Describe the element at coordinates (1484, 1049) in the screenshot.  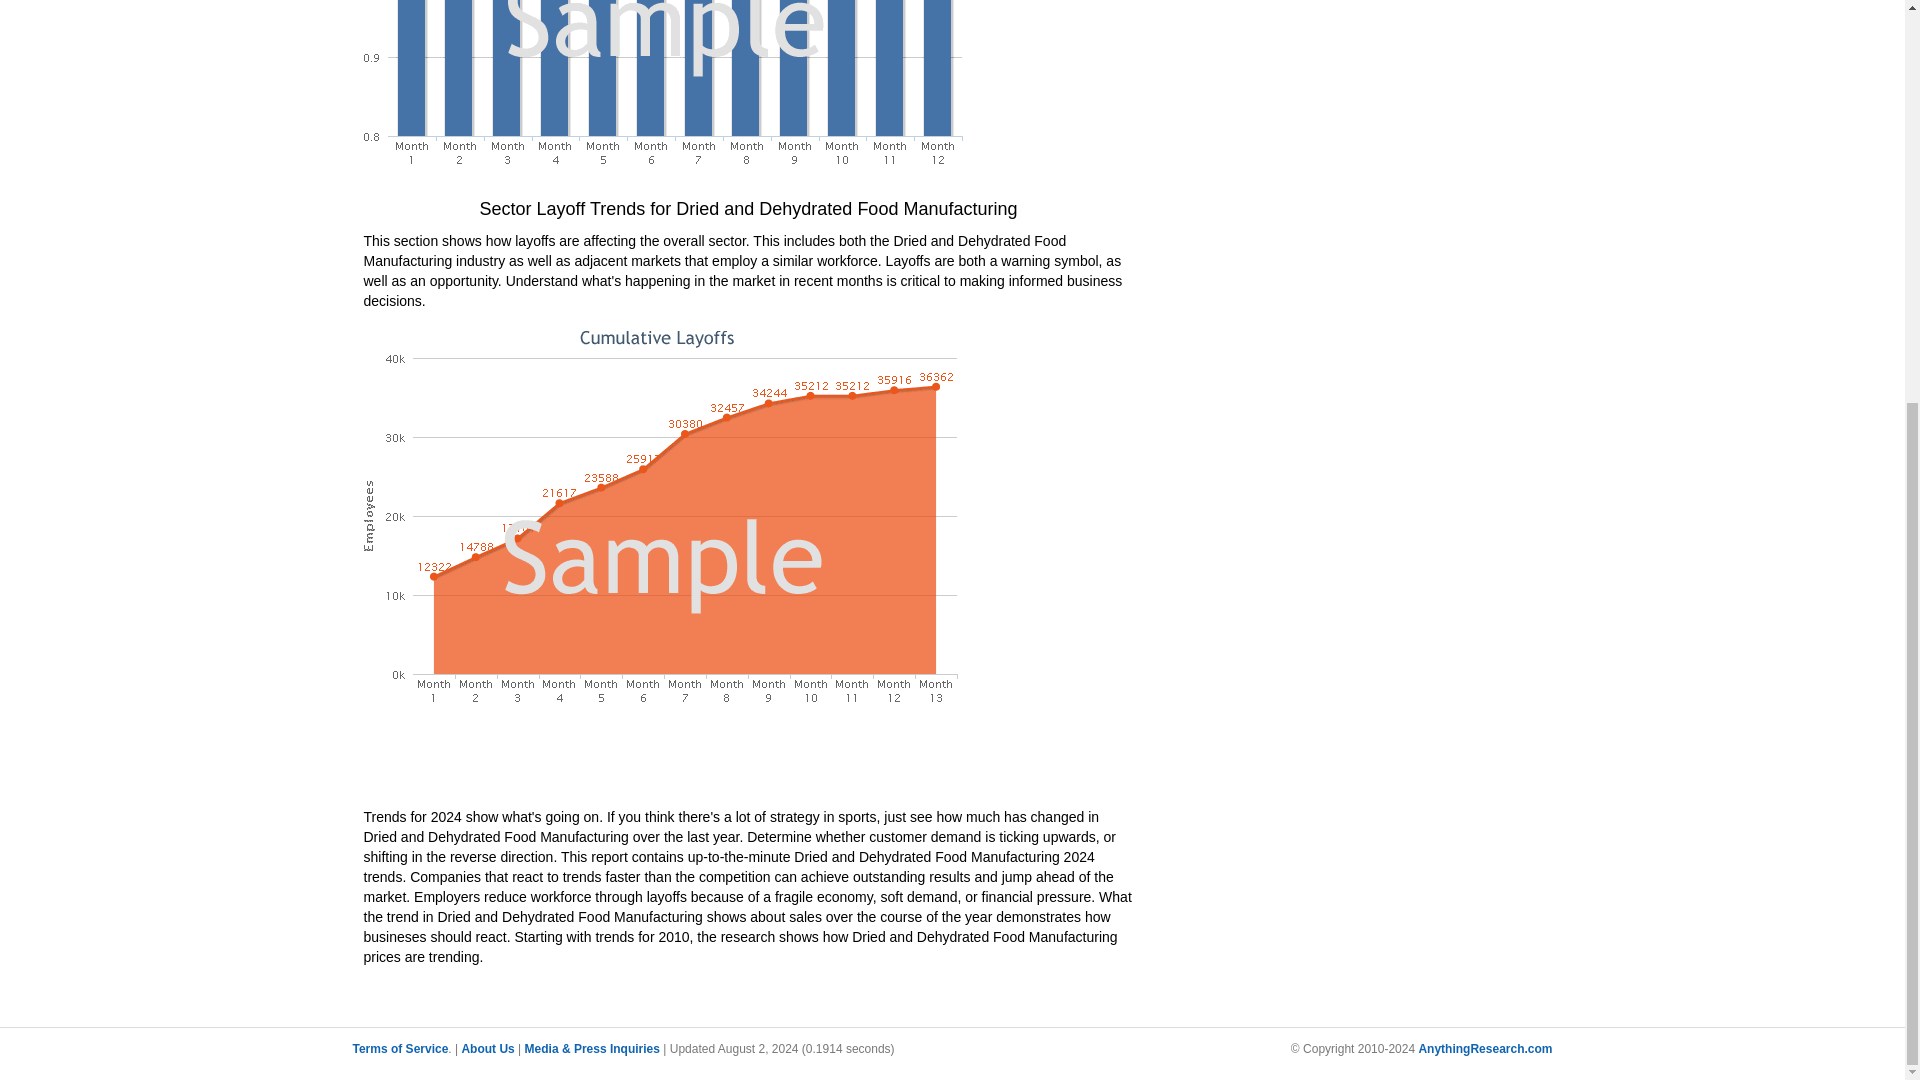
I see `AnythingResearch.com` at that location.